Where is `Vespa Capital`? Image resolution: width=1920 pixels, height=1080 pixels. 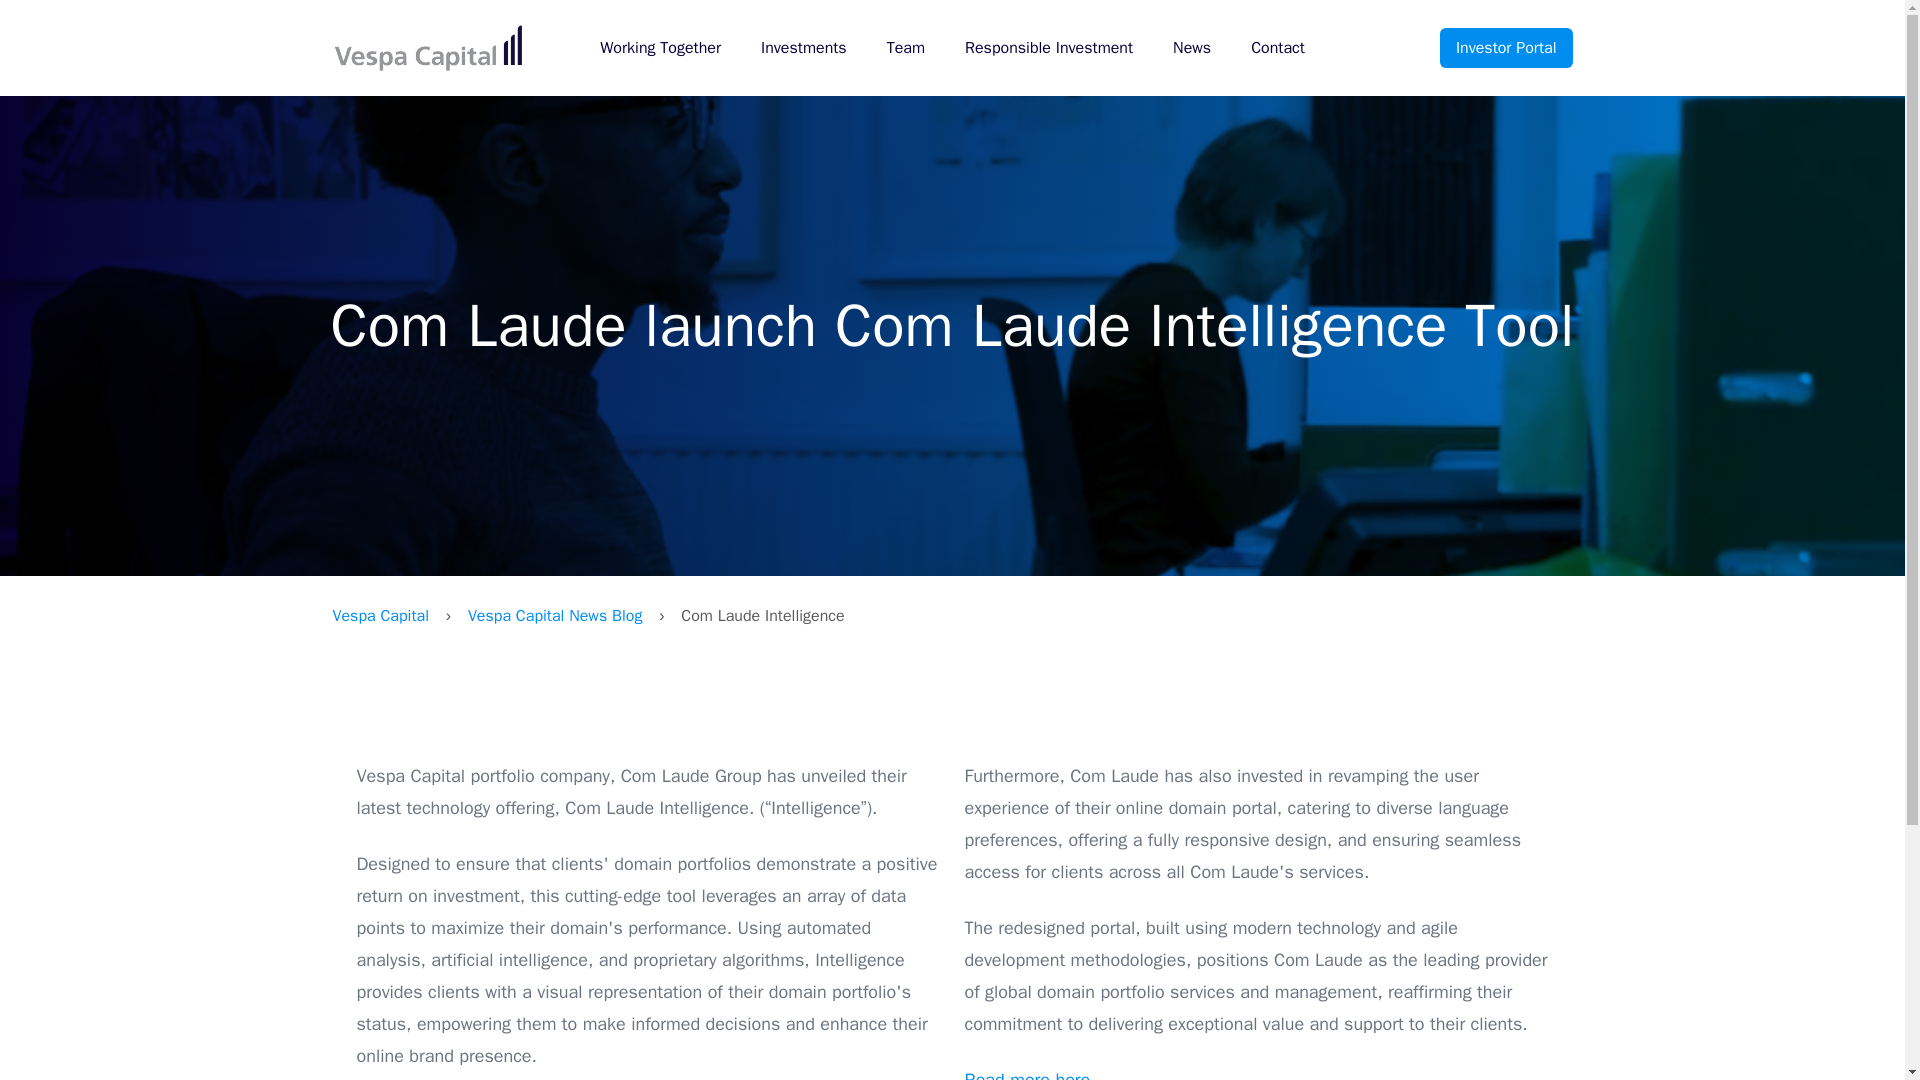 Vespa Capital is located at coordinates (380, 616).